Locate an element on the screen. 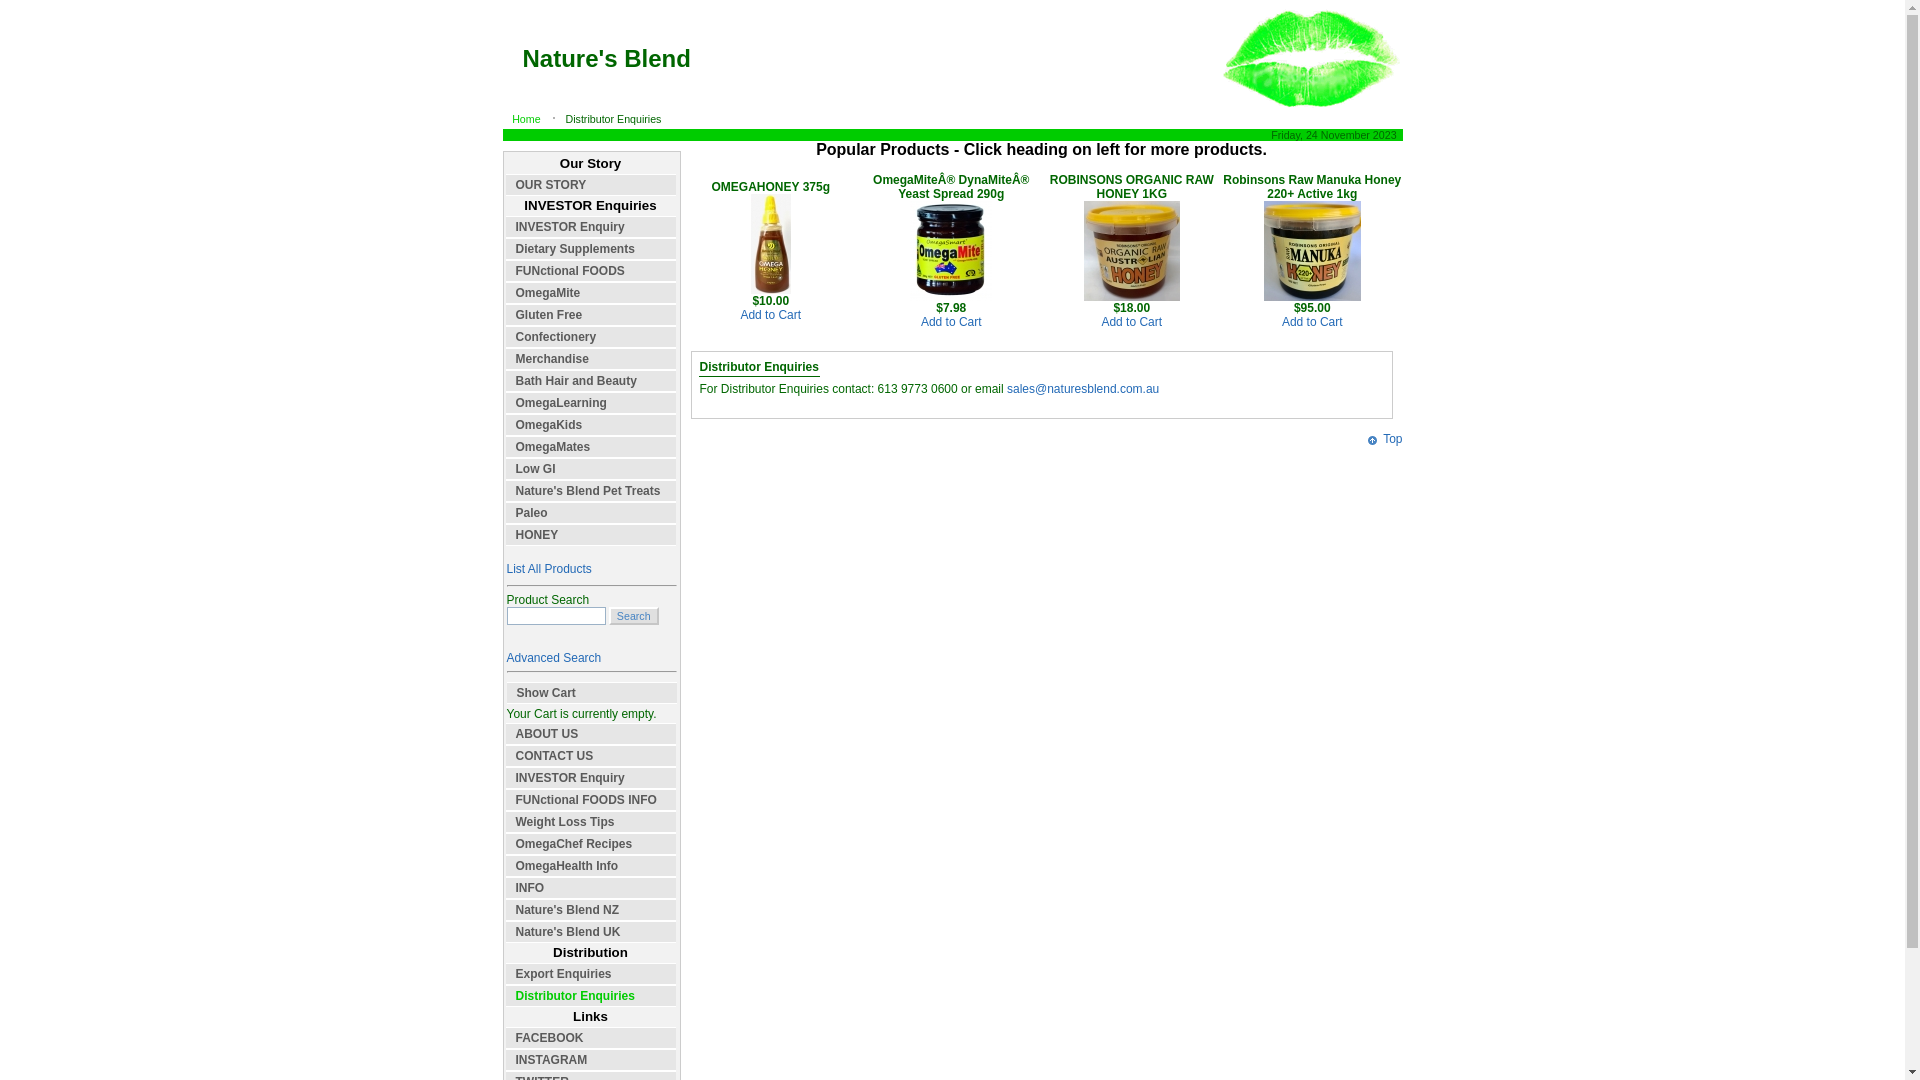  OUR STORY is located at coordinates (591, 185).